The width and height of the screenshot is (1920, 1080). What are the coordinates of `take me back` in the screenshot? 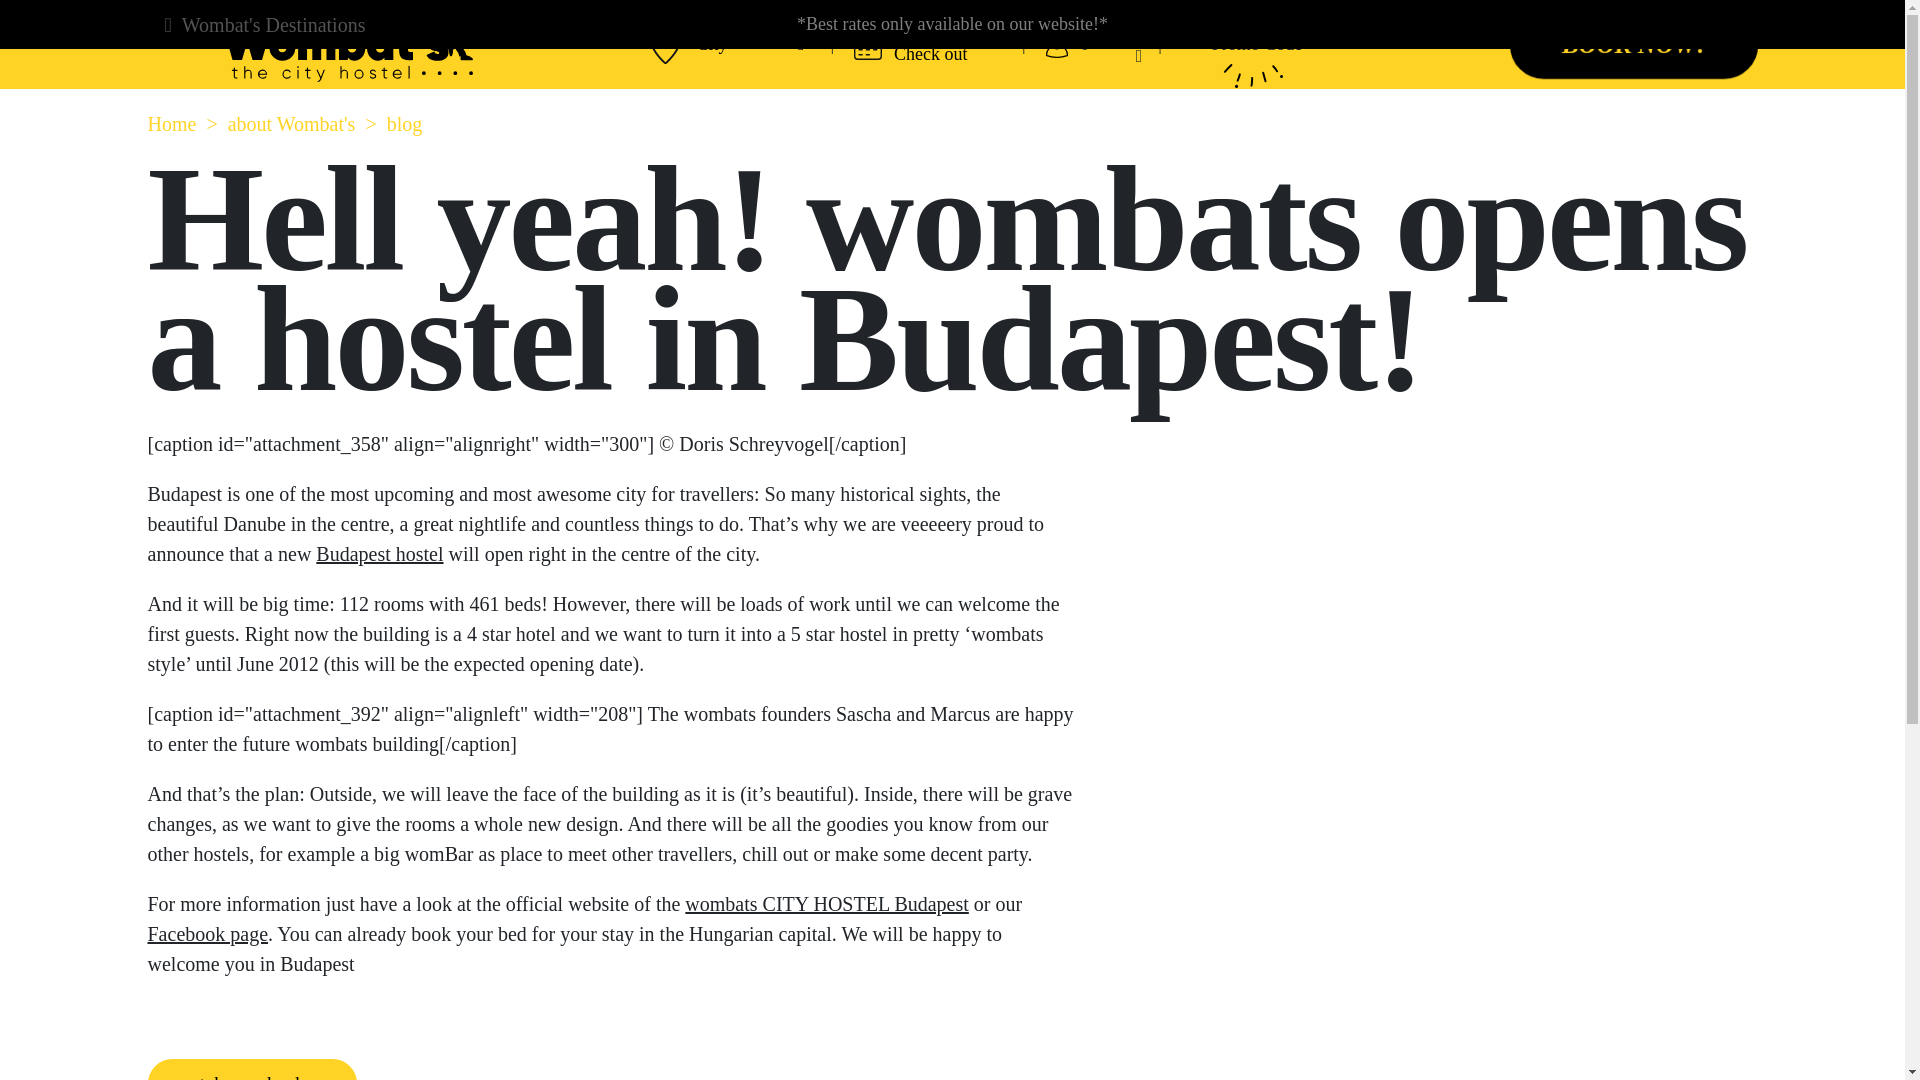 It's located at (252, 1070).